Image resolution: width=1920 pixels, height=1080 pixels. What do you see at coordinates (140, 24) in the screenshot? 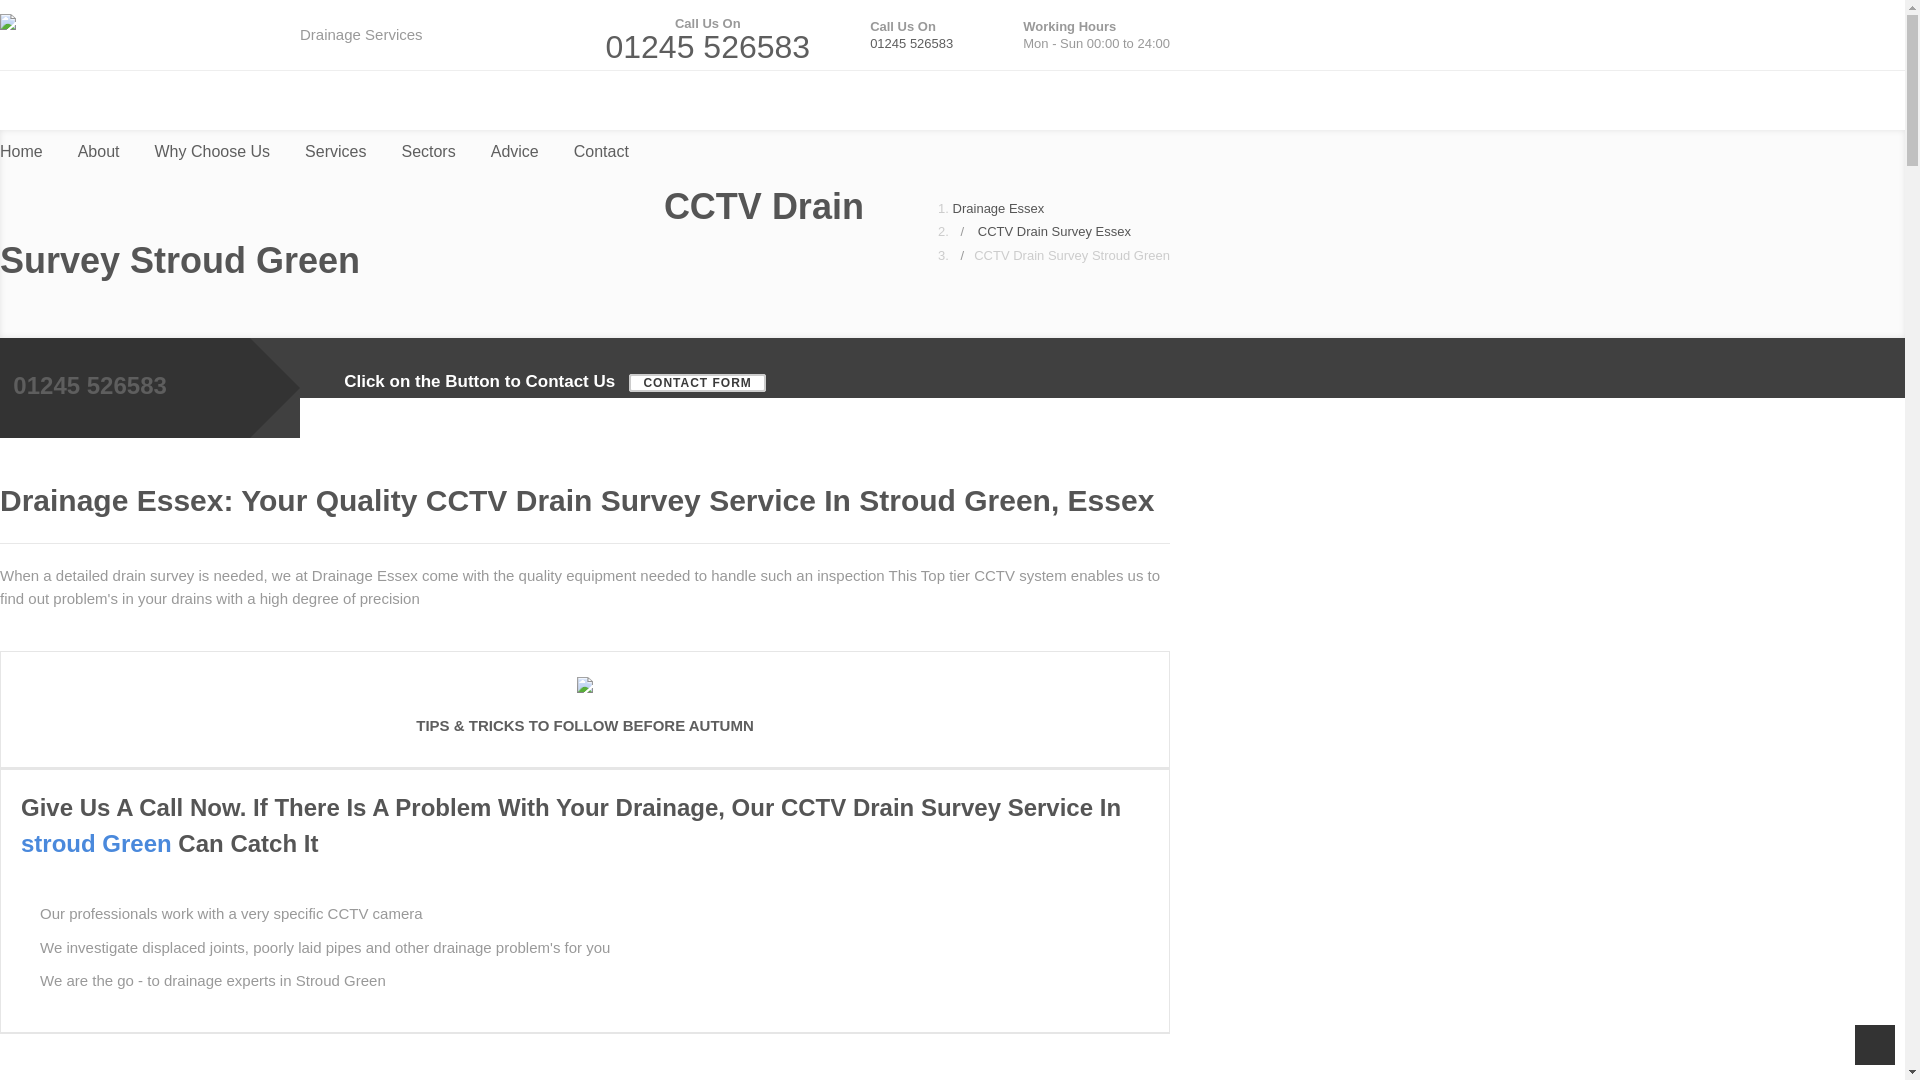
I see `01245 526583` at bounding box center [140, 24].